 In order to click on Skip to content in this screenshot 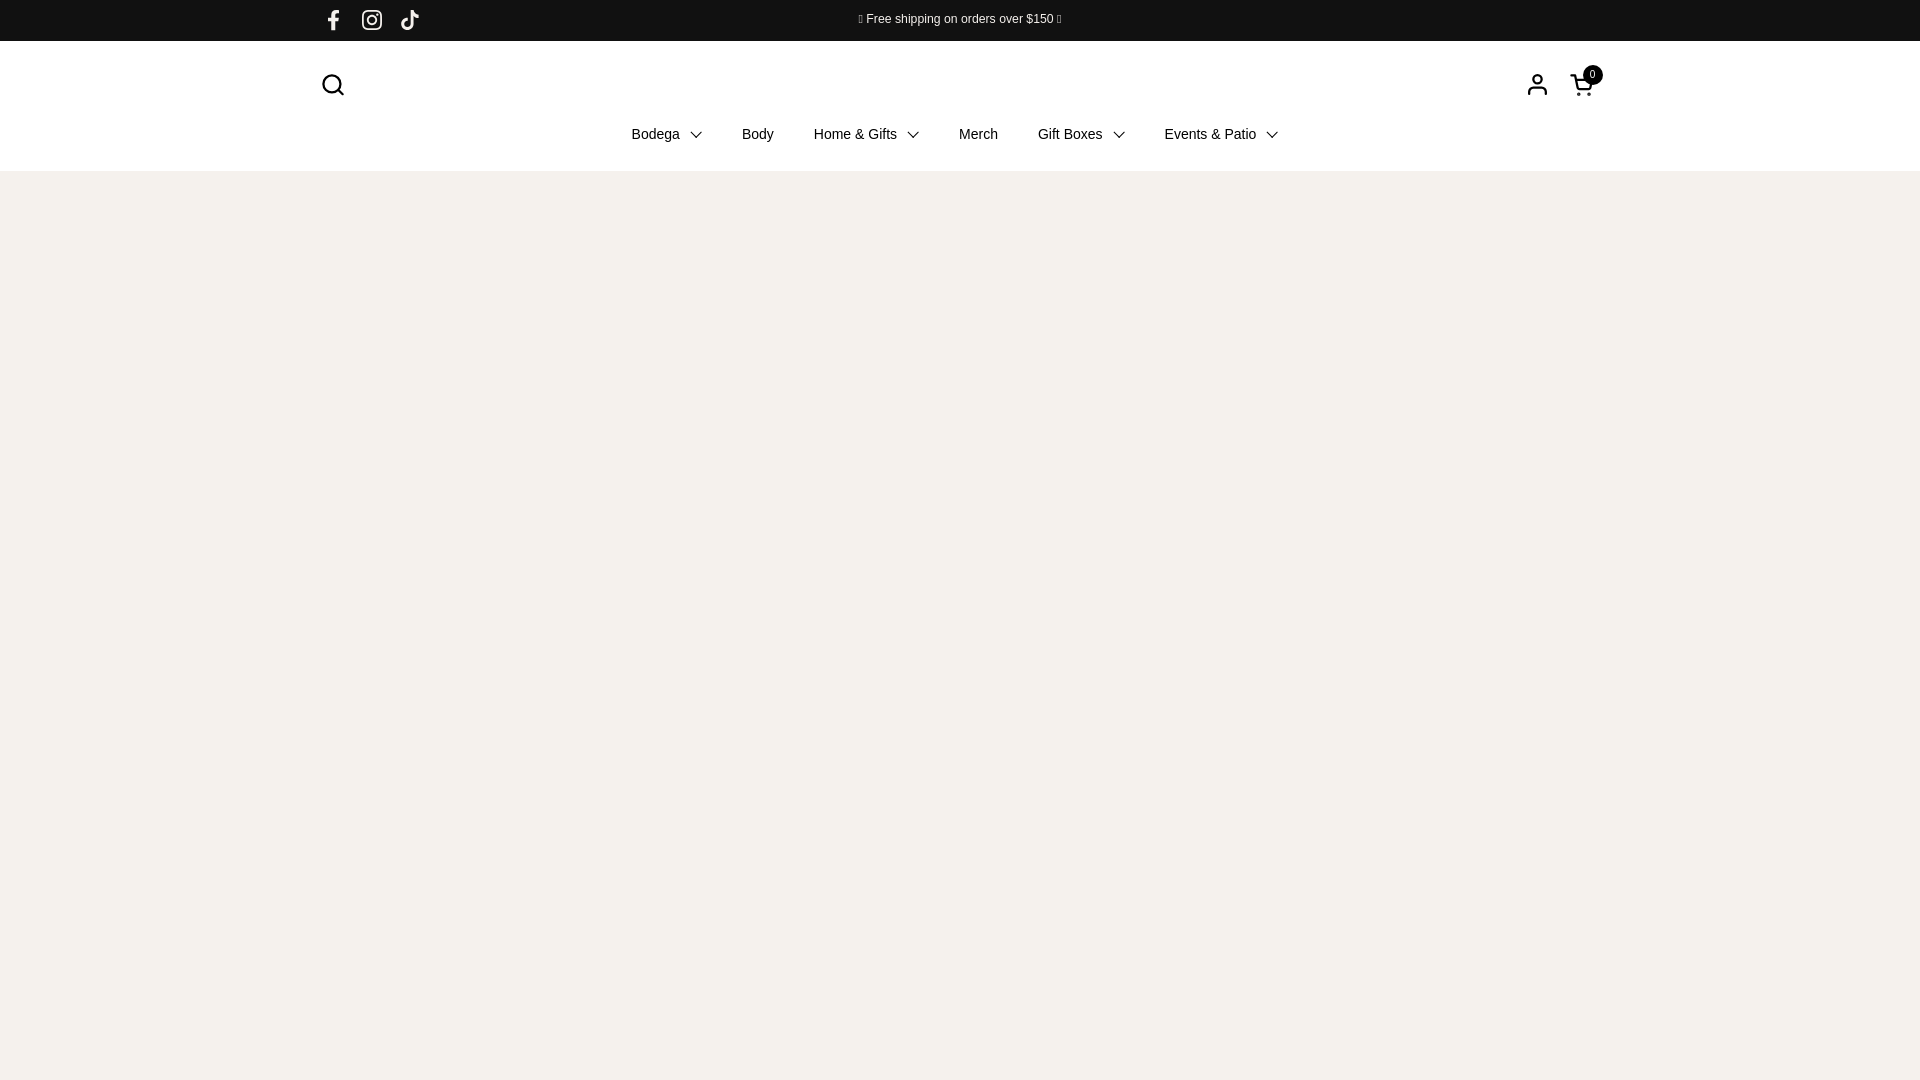, I will do `click(1584, 84)`.